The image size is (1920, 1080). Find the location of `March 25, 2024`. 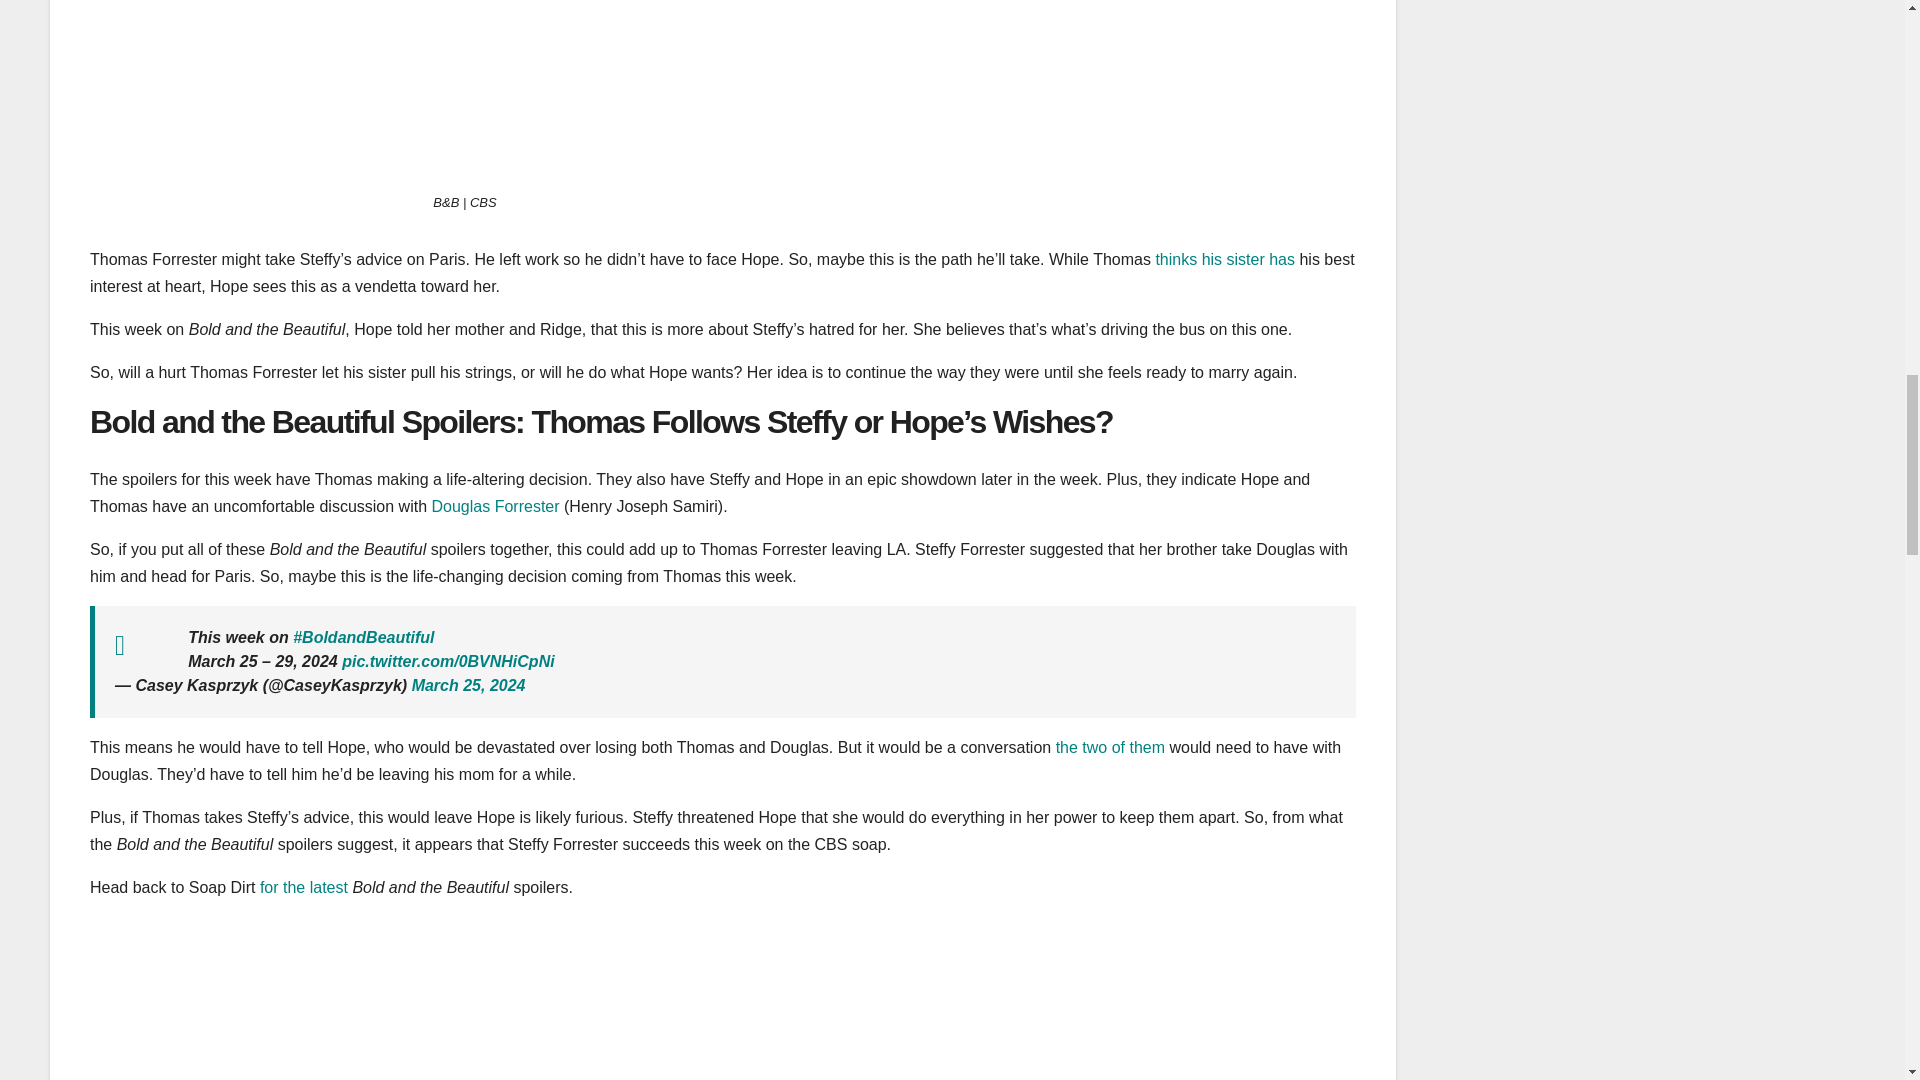

March 25, 2024 is located at coordinates (469, 686).